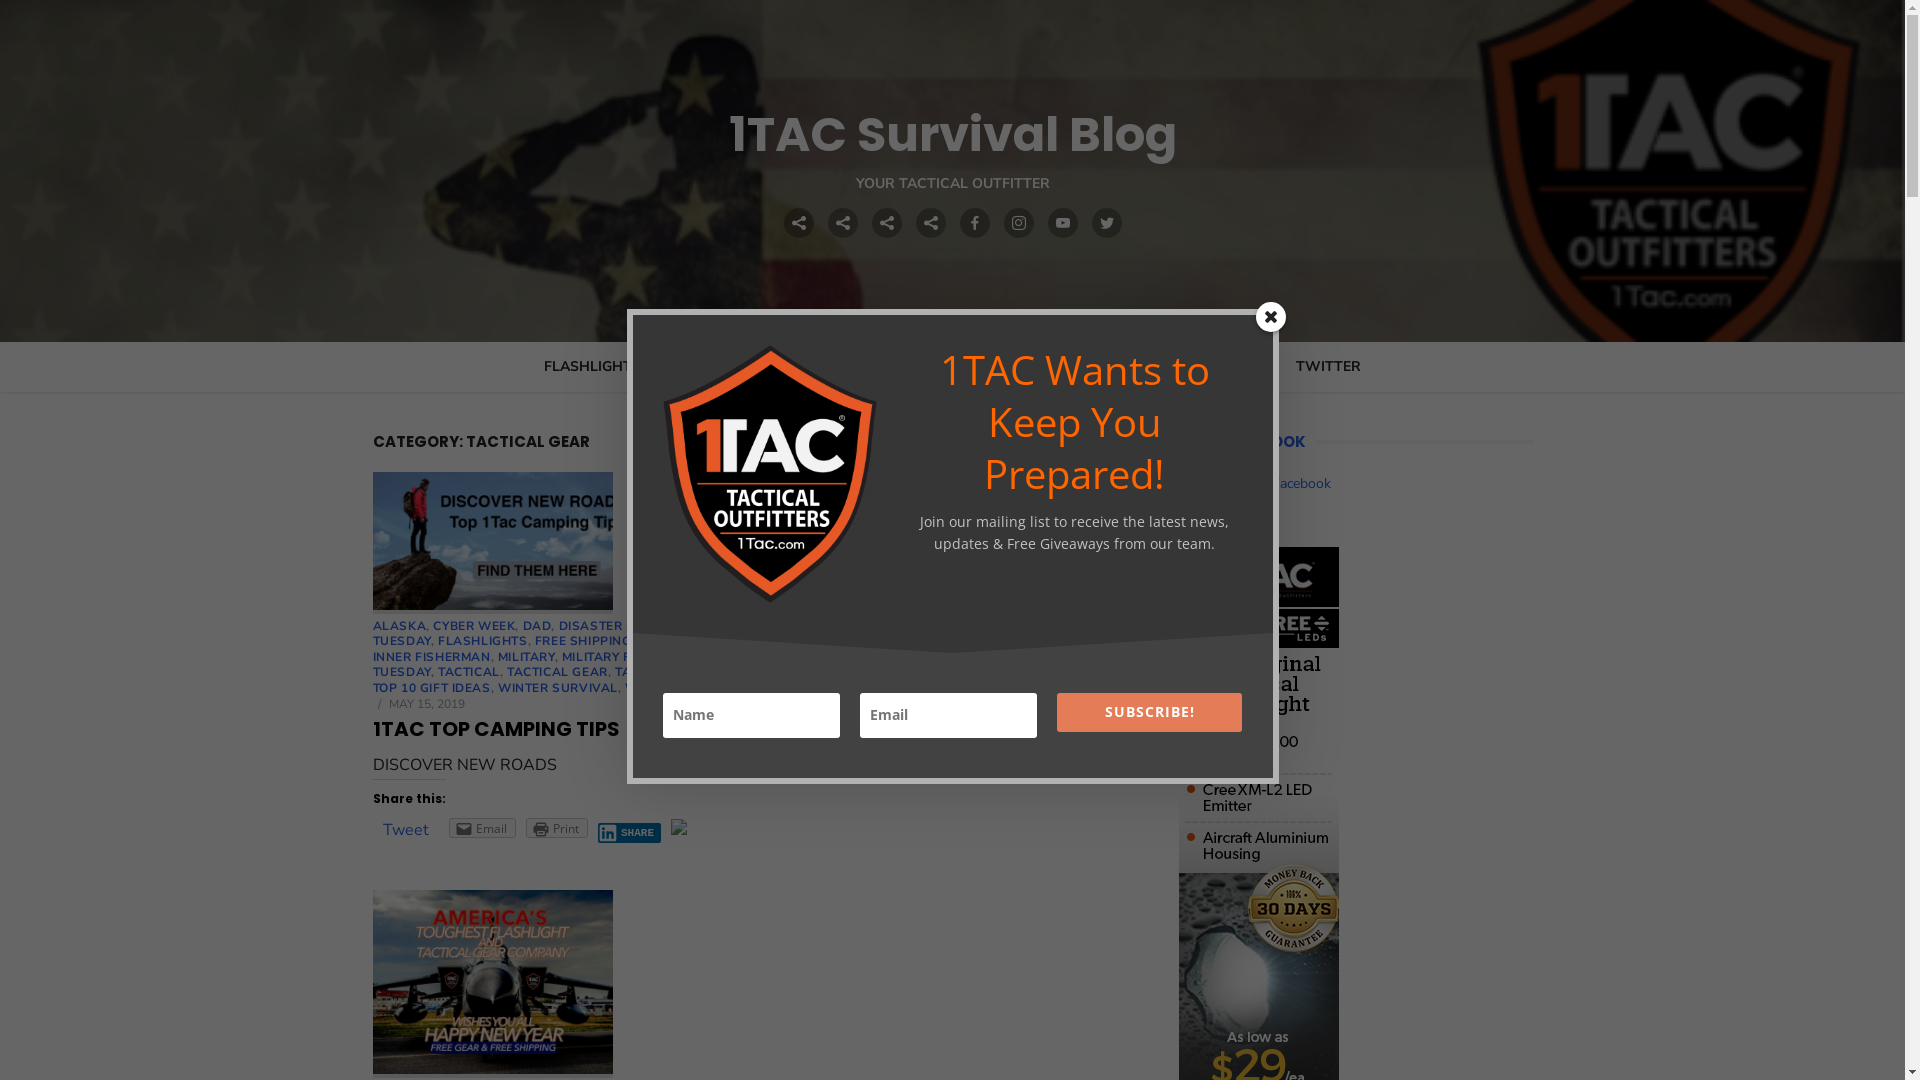  I want to click on SUBSCRIBE!, so click(1150, 712).